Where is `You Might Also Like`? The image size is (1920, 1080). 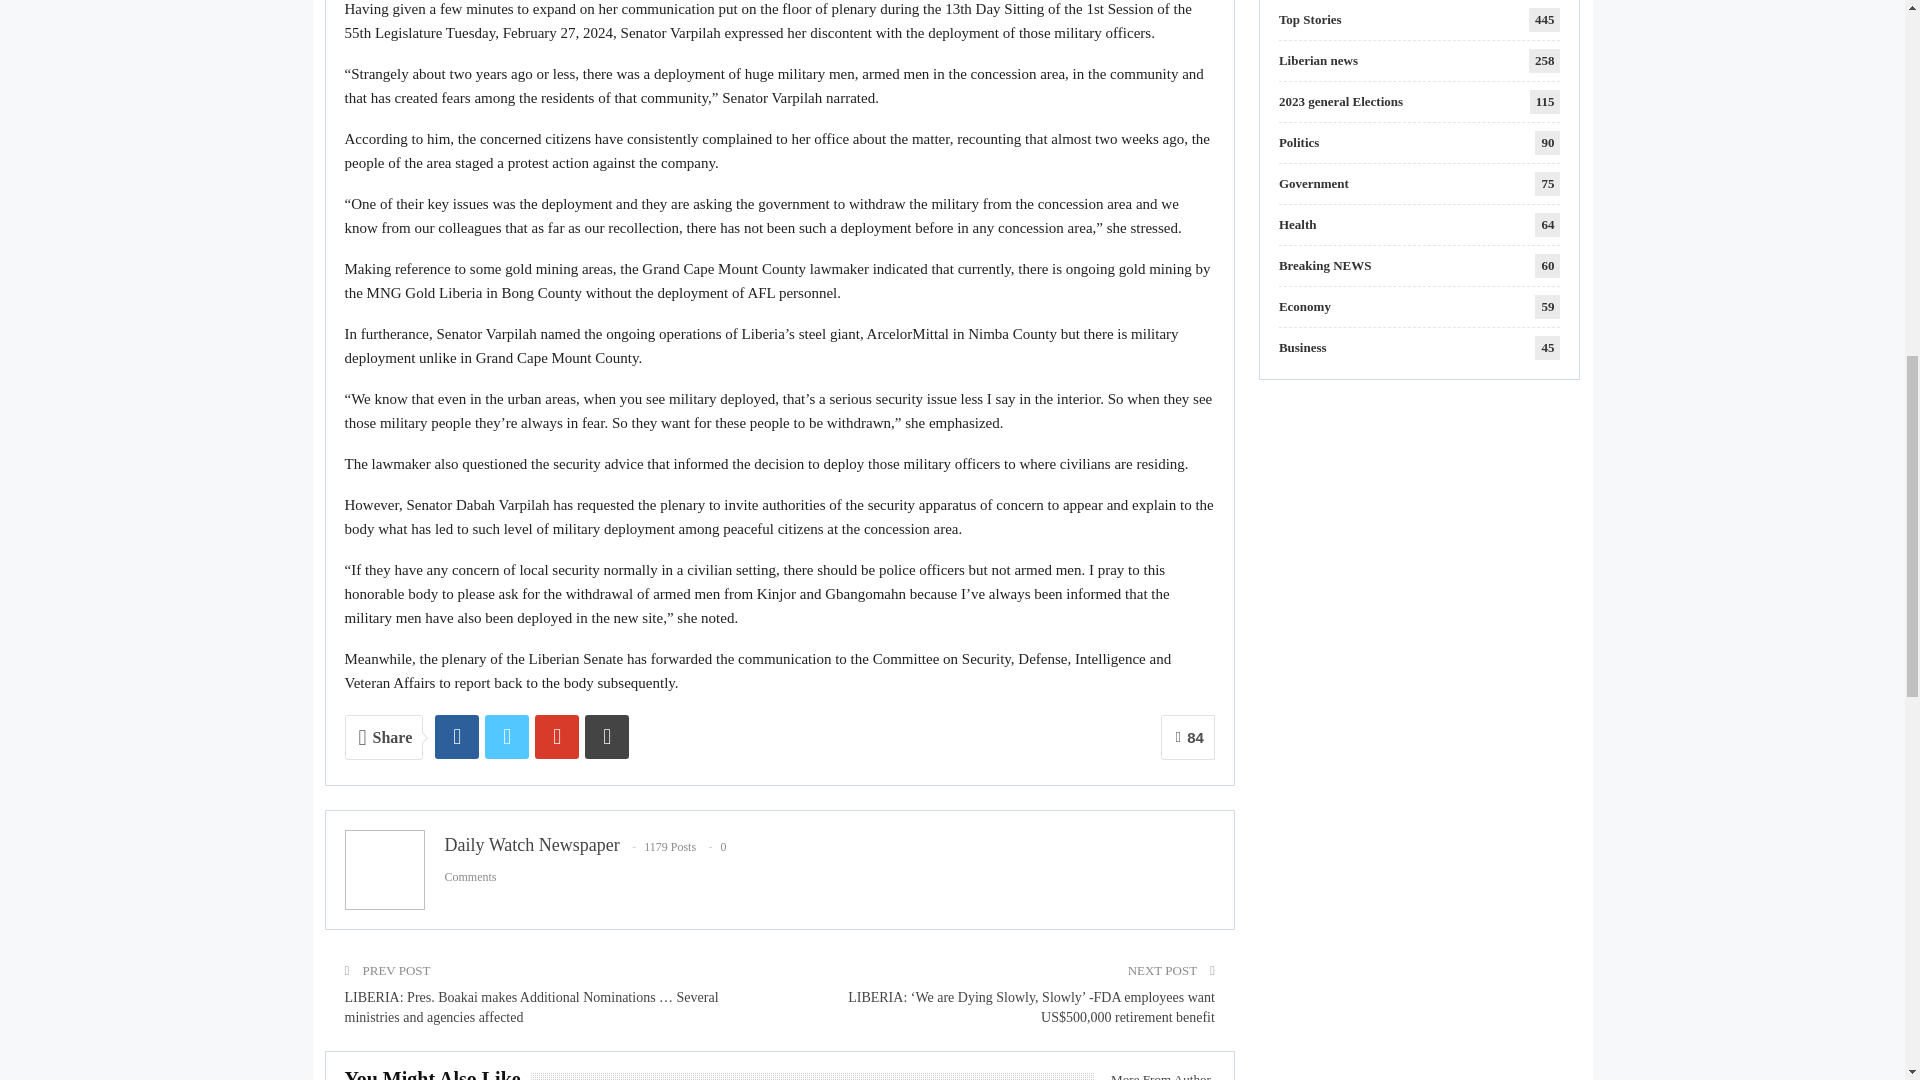 You Might Also Like is located at coordinates (436, 1076).